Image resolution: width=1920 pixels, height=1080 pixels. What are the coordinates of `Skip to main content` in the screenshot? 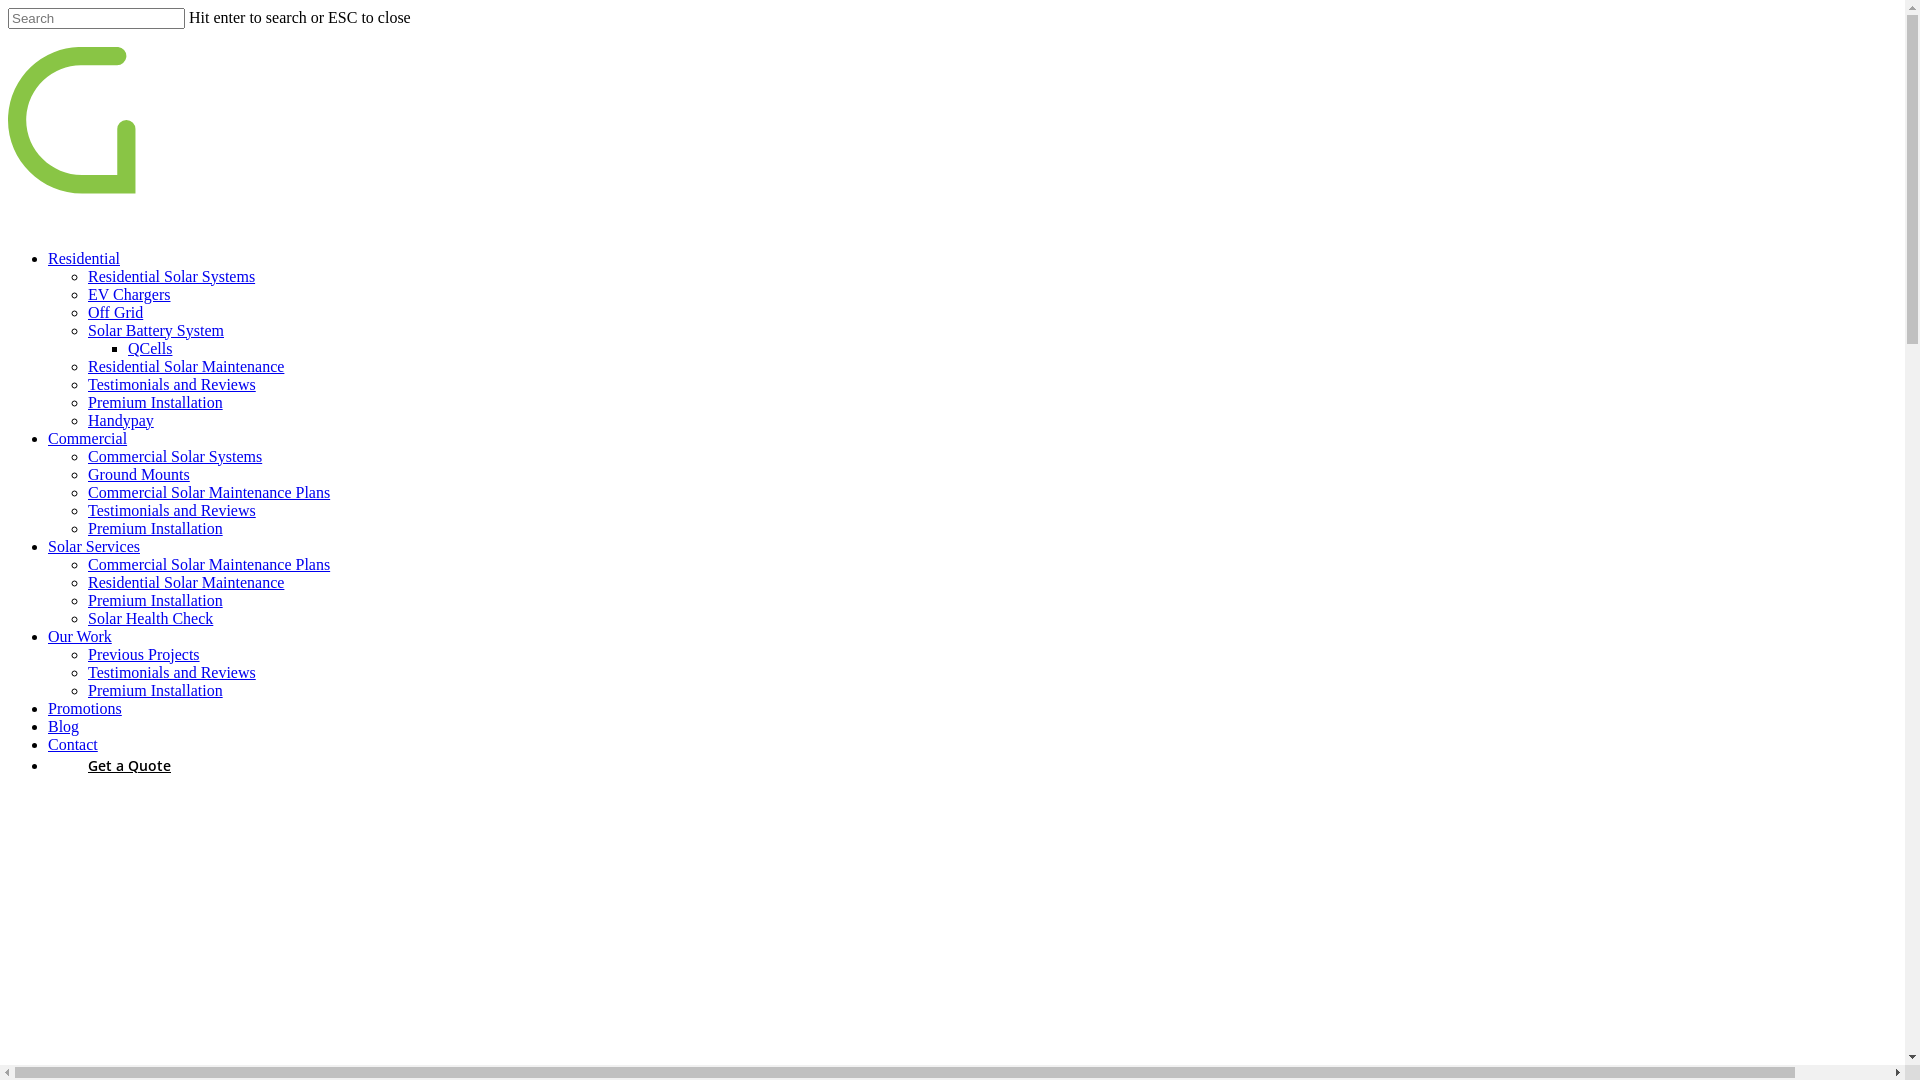 It's located at (8, 8).